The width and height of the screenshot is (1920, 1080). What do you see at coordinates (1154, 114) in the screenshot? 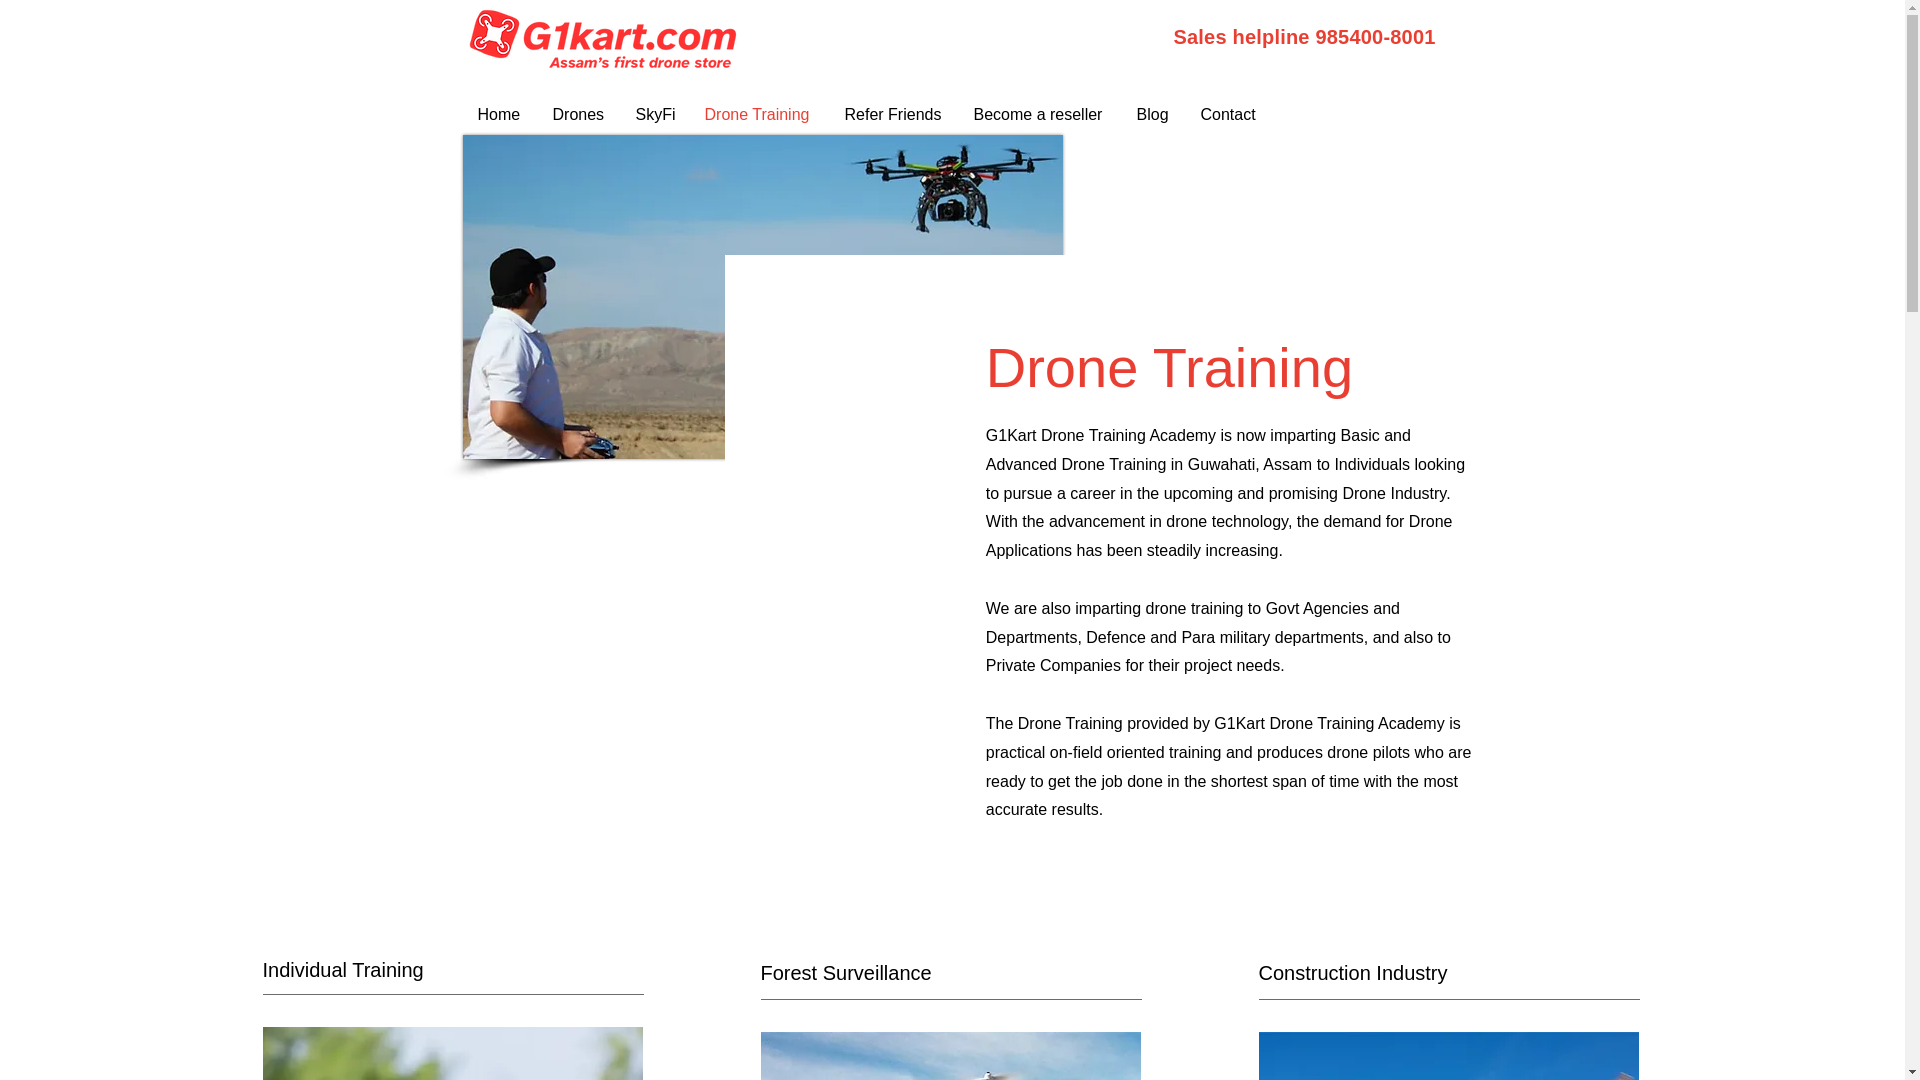
I see `Blog` at bounding box center [1154, 114].